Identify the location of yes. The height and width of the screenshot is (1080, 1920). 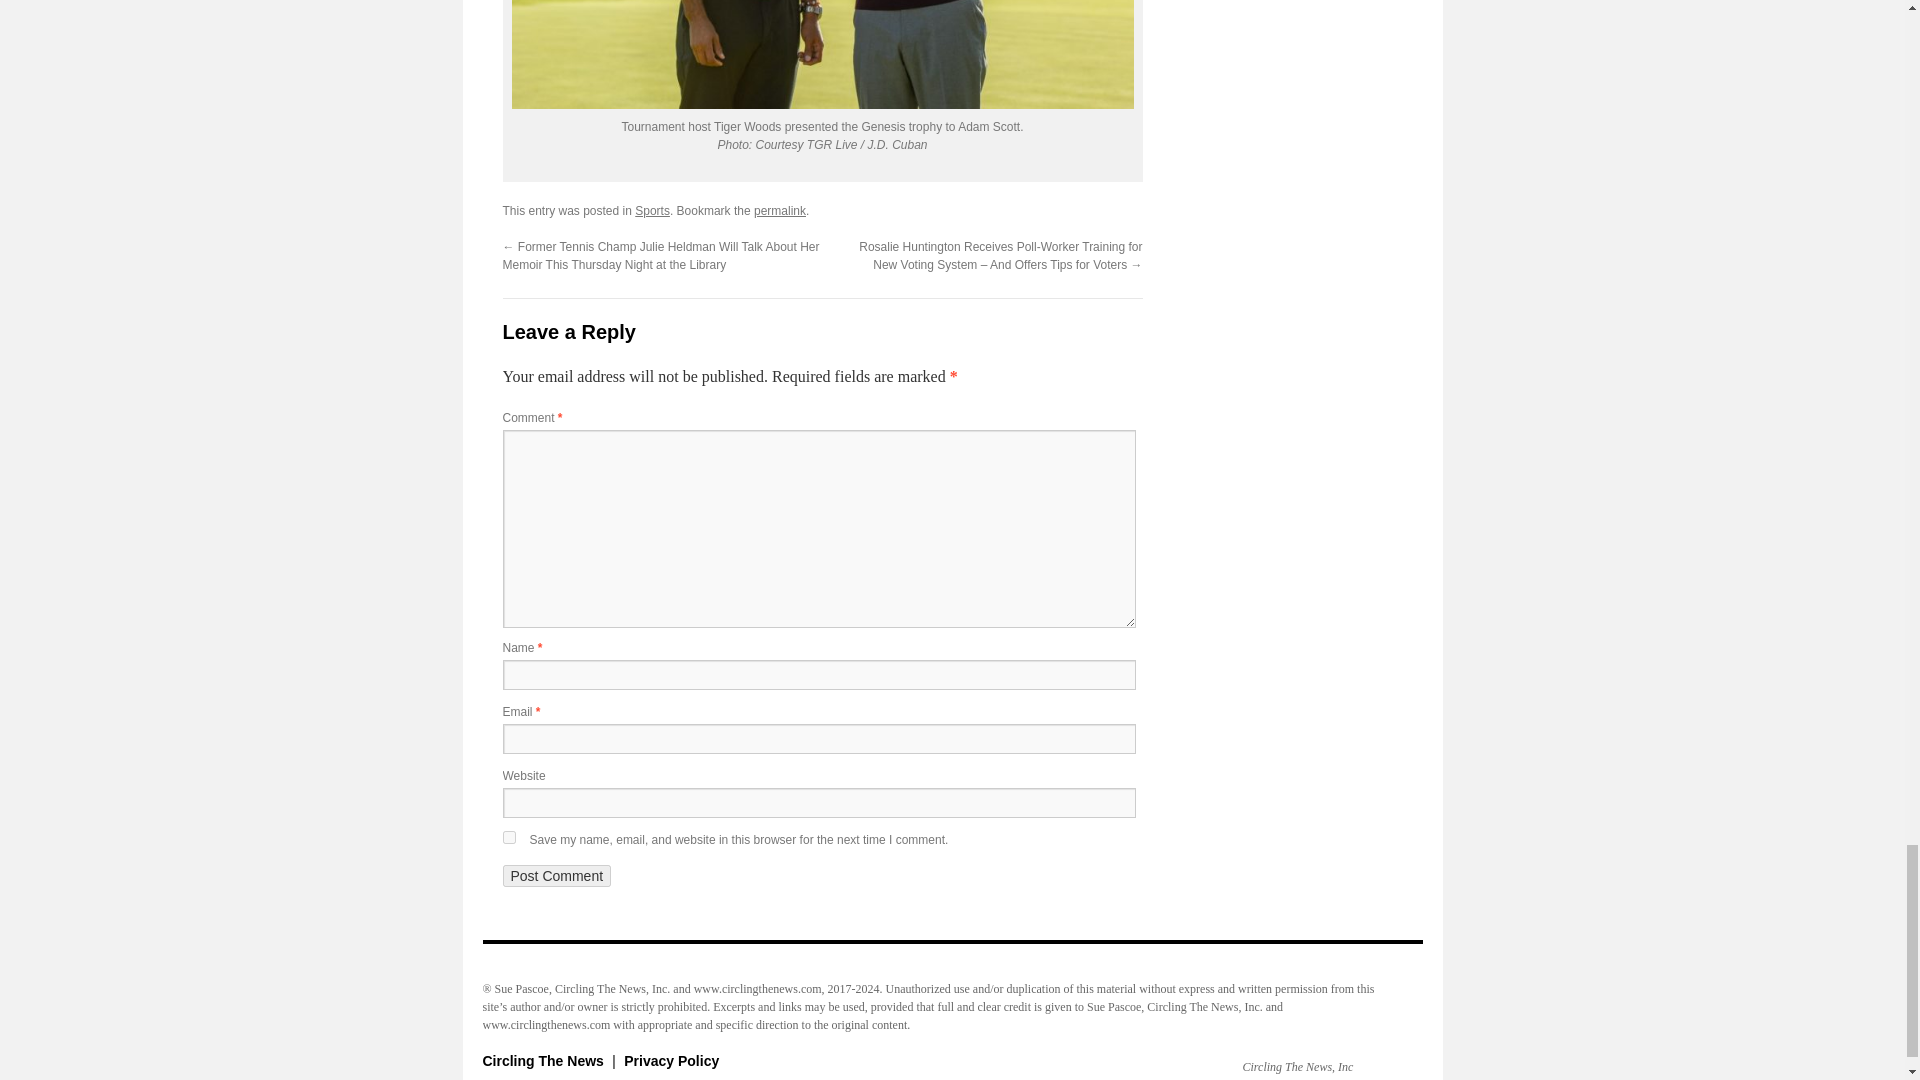
(508, 836).